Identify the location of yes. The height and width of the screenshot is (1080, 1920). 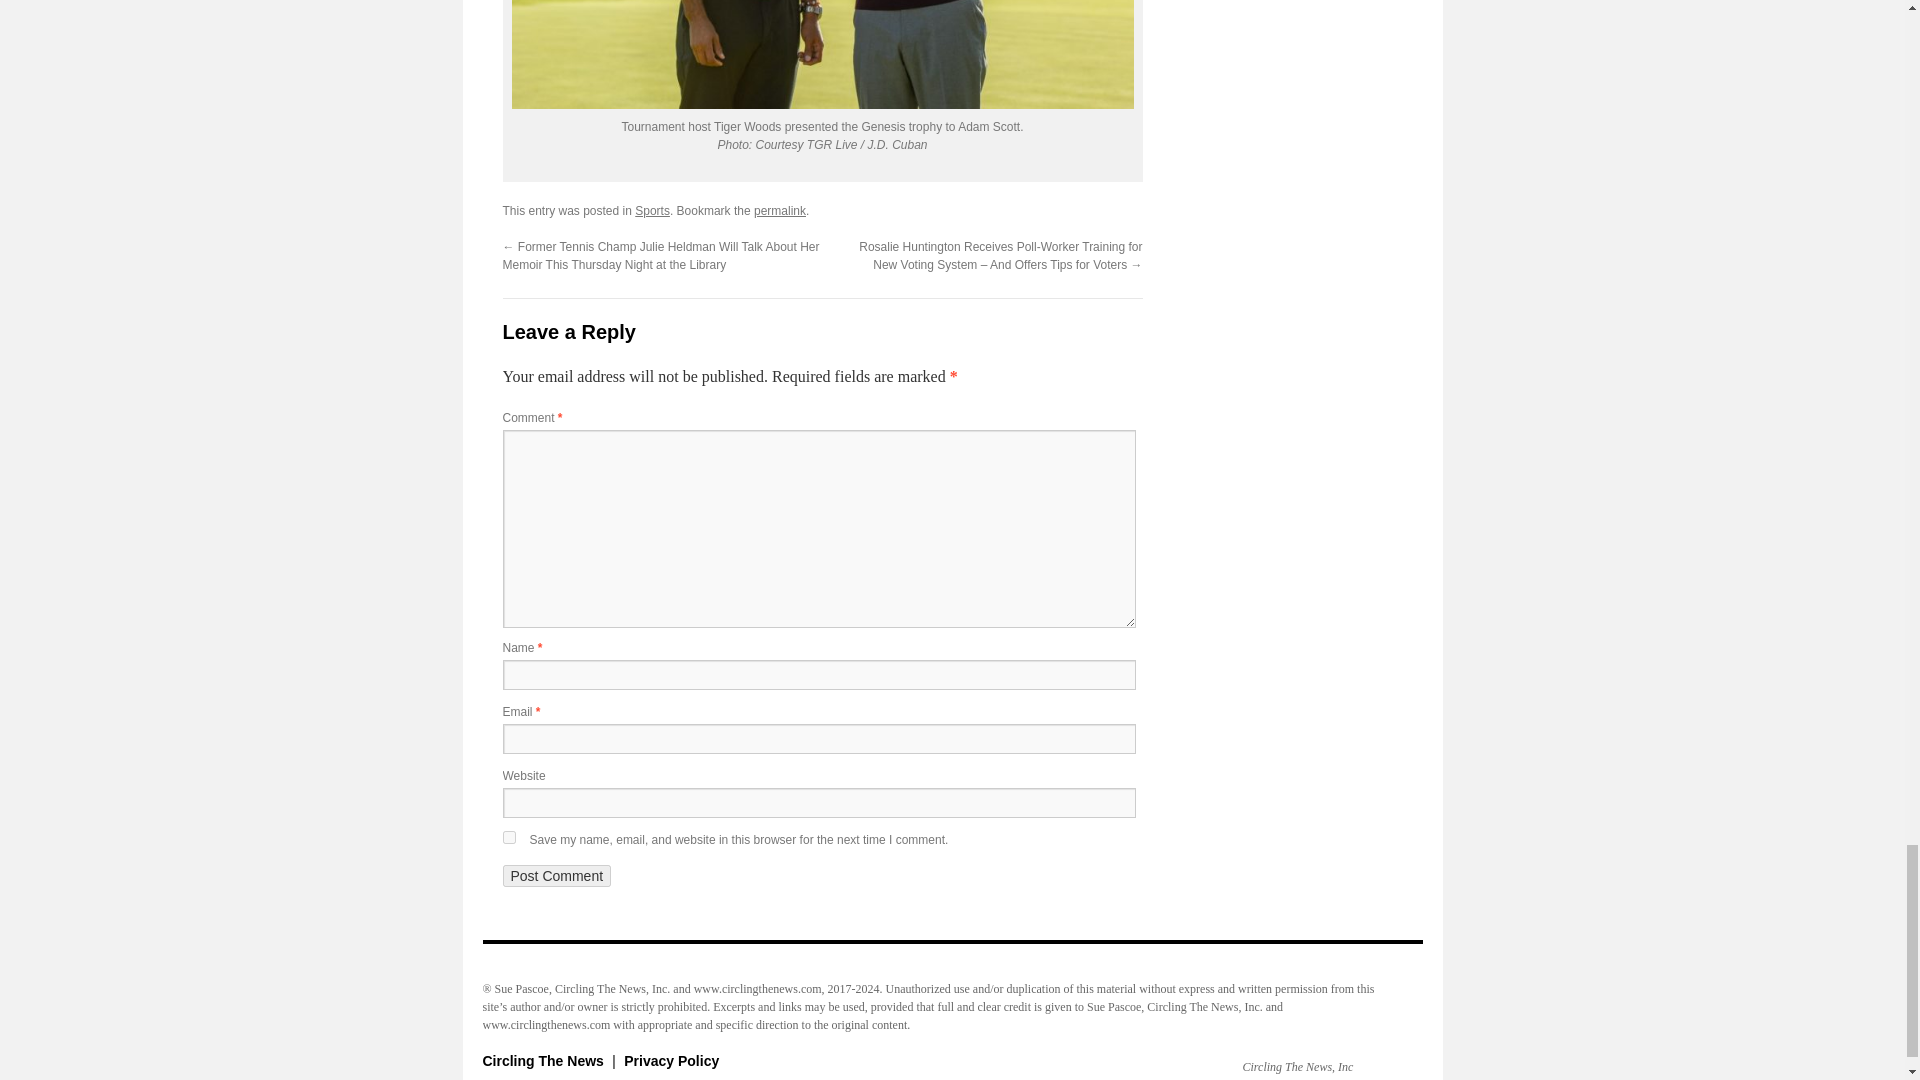
(508, 836).